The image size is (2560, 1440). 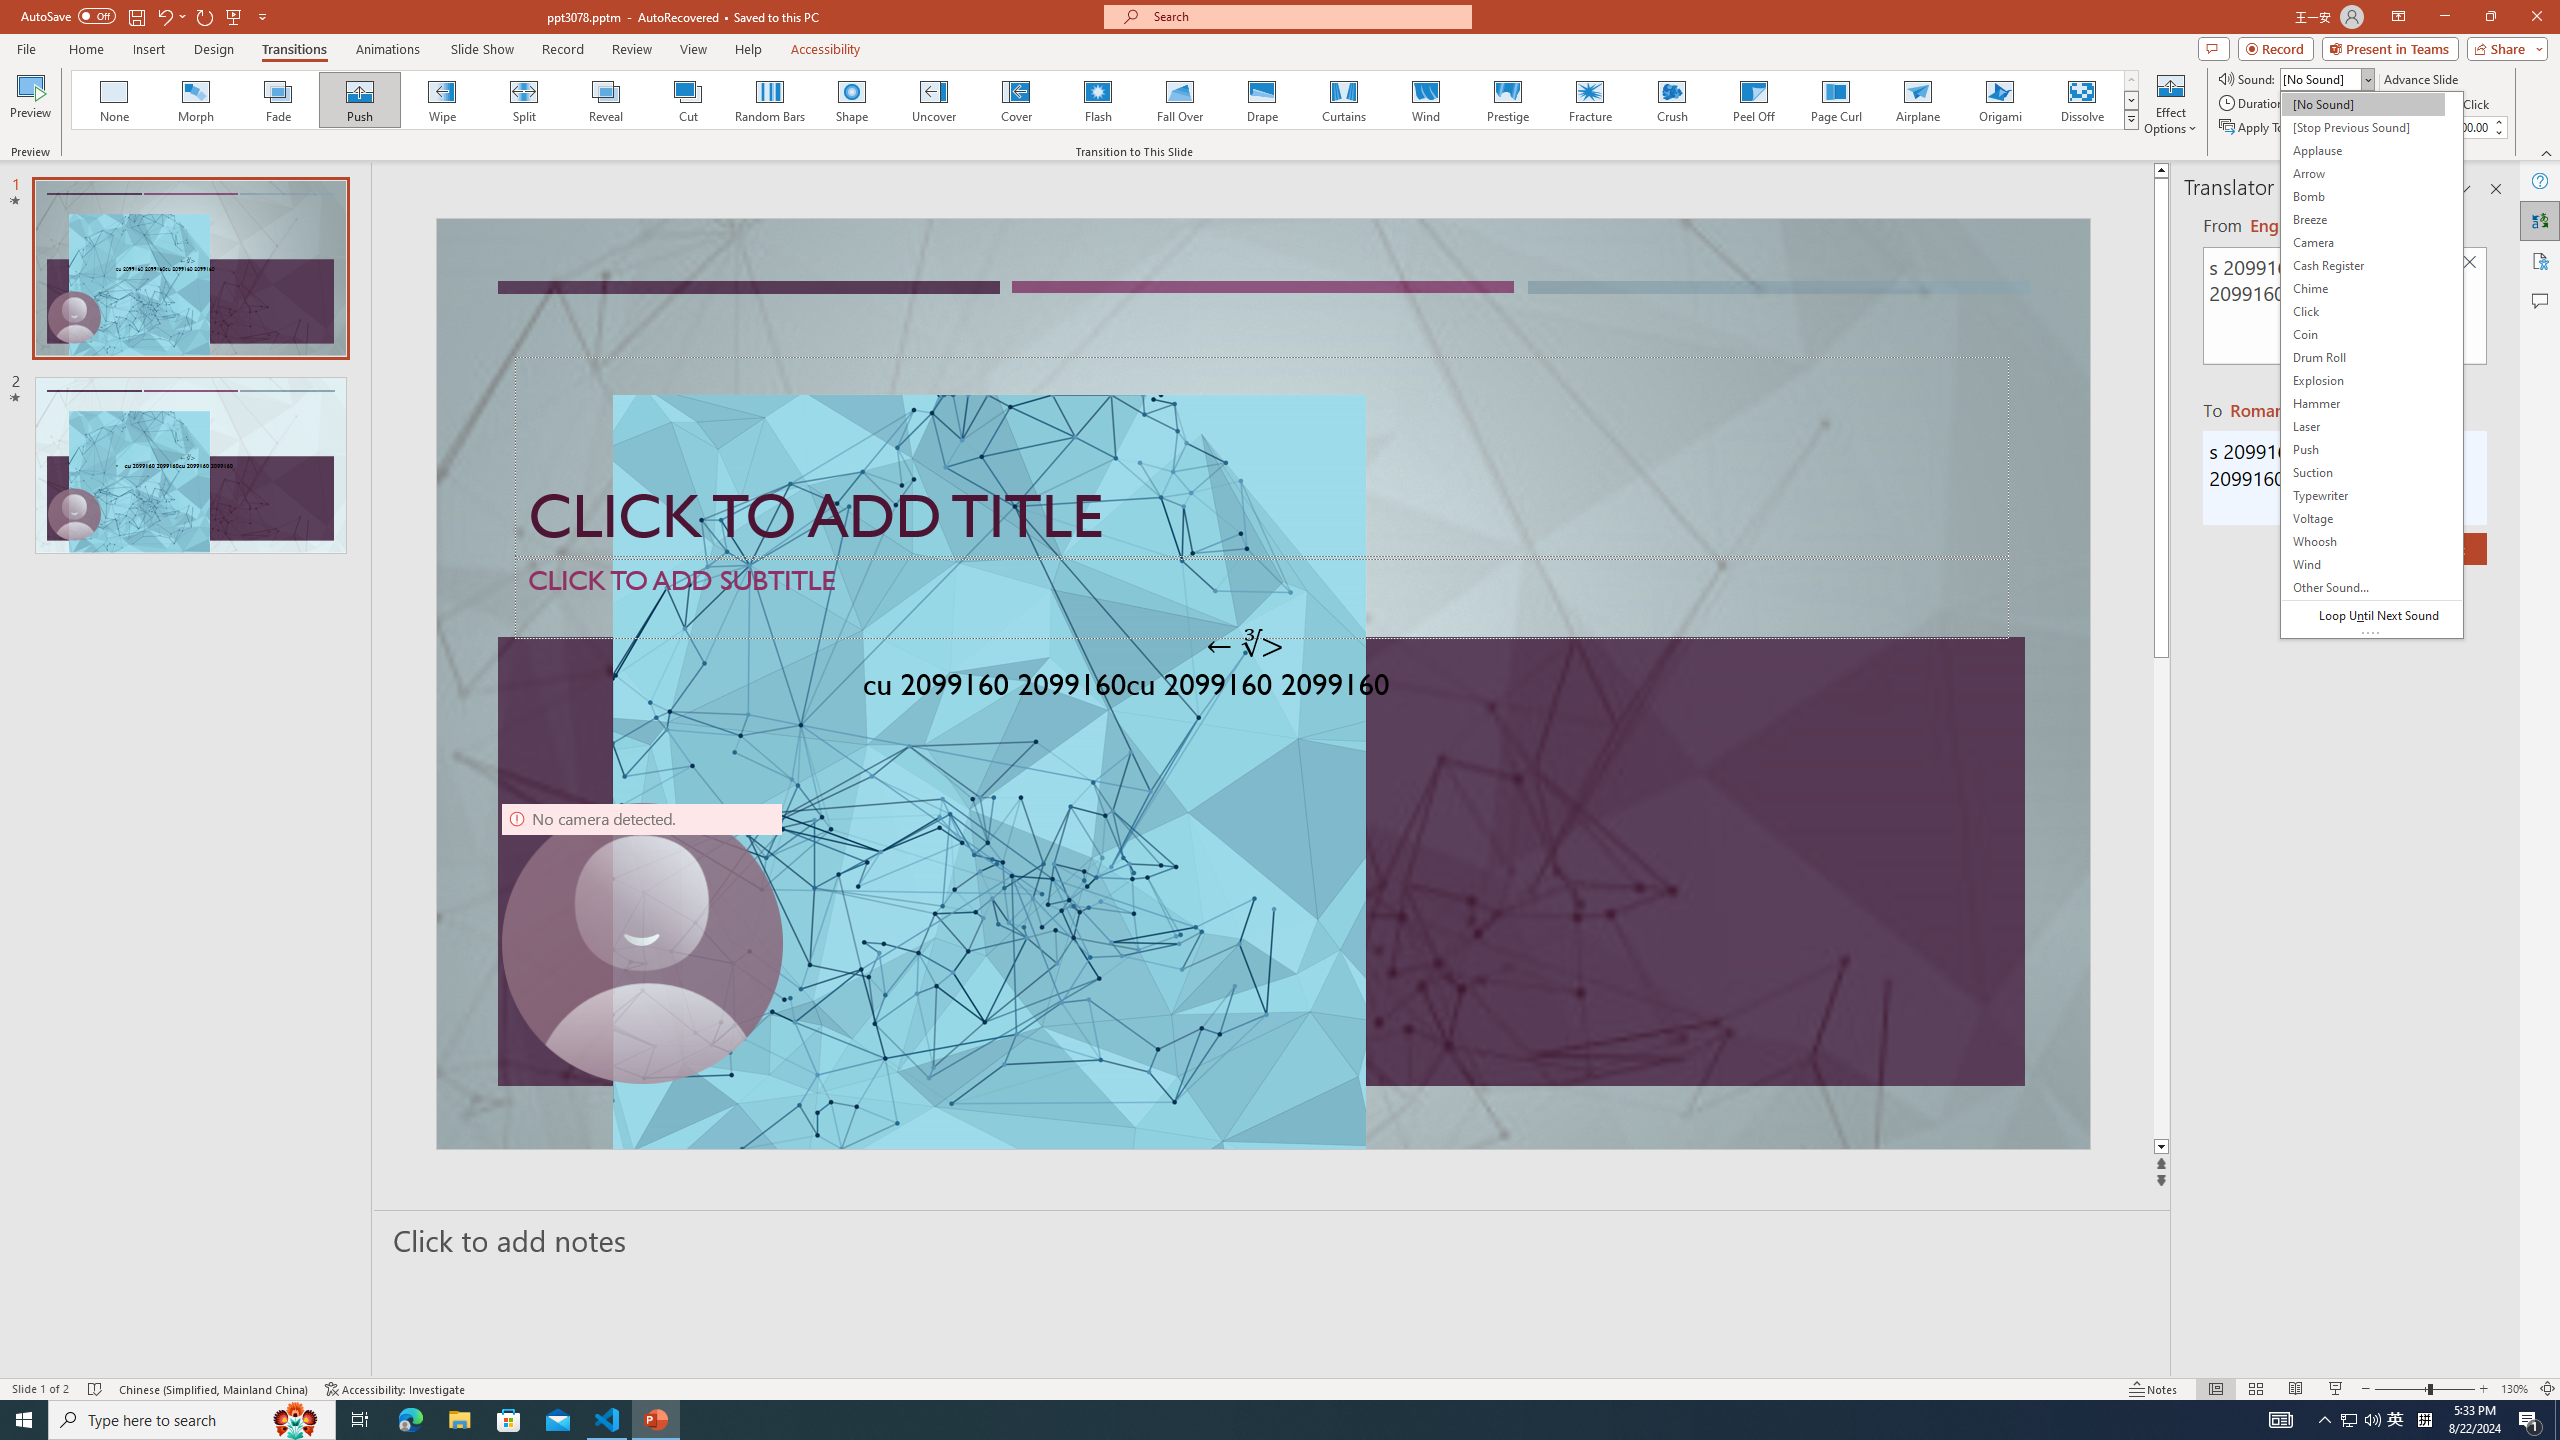 What do you see at coordinates (115, 100) in the screenshot?
I see `None` at bounding box center [115, 100].